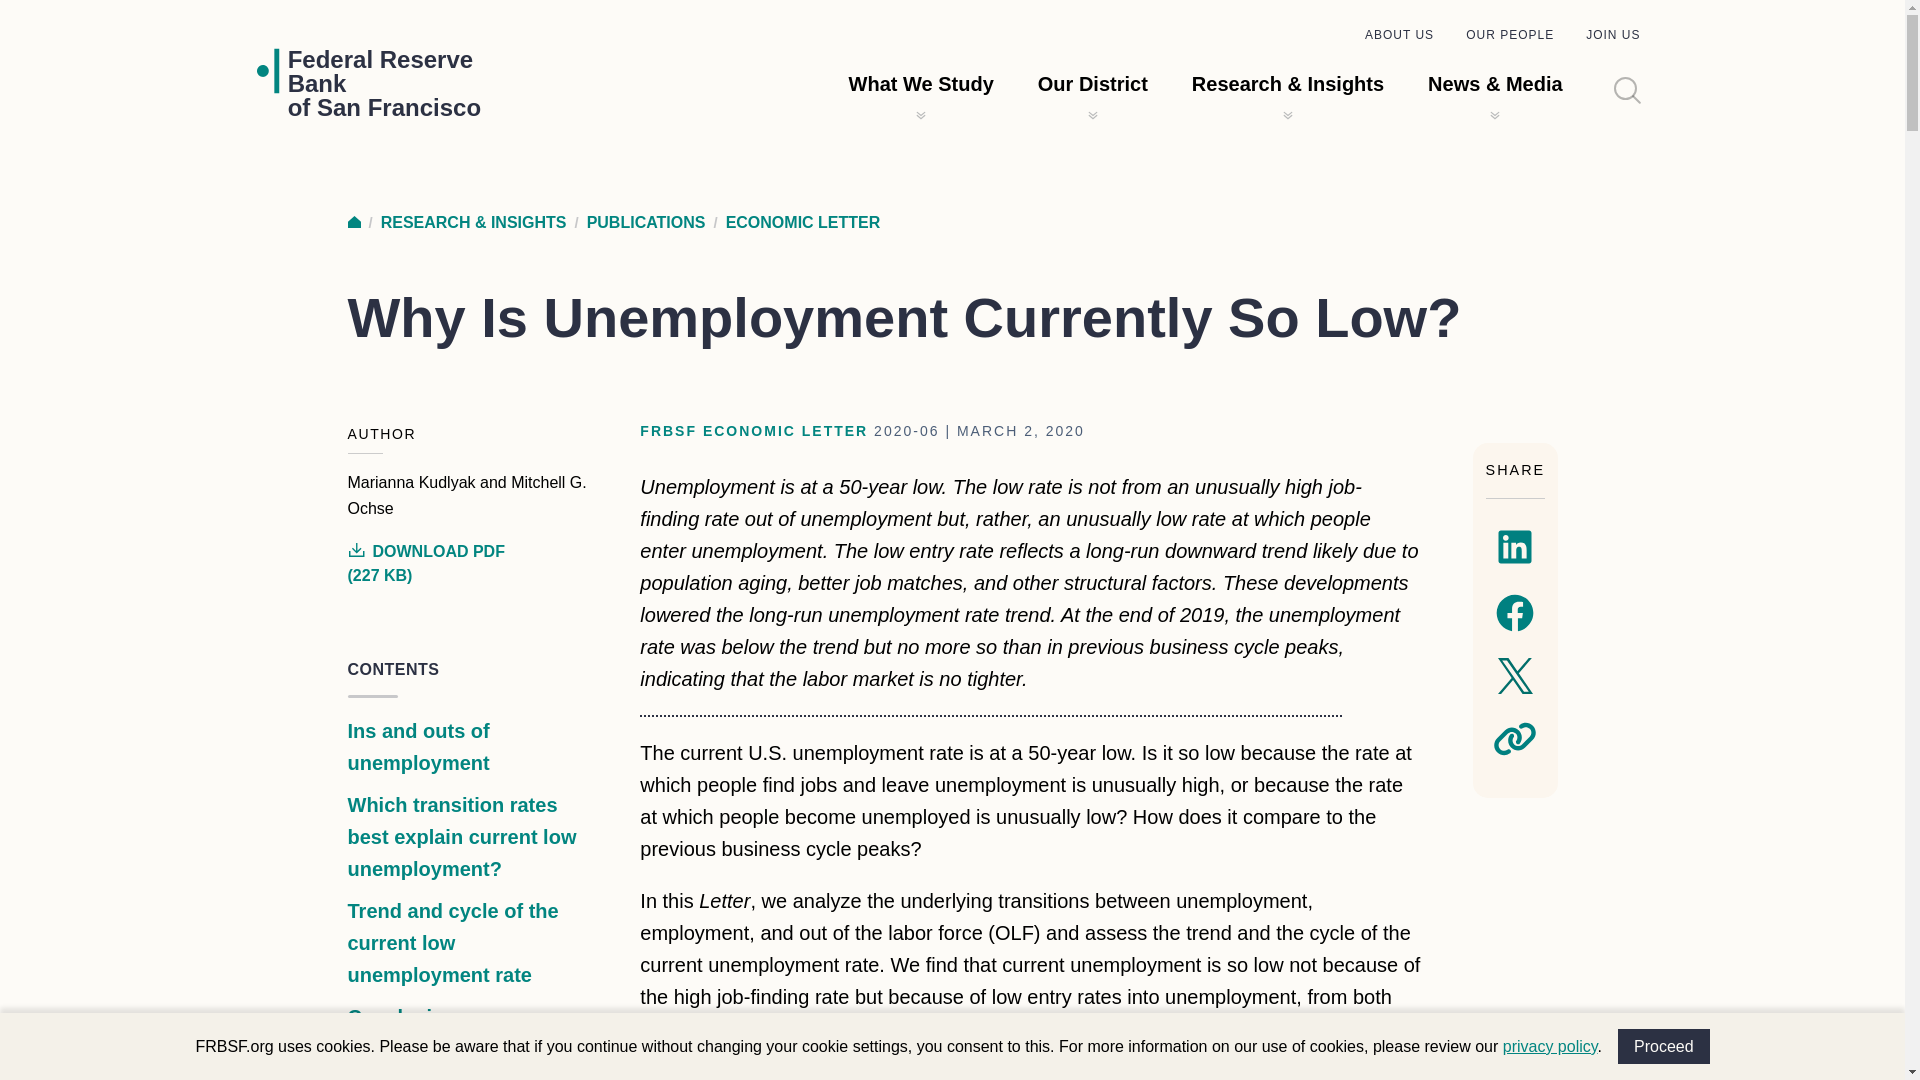 The width and height of the screenshot is (1920, 1080). Describe the element at coordinates (1550, 1046) in the screenshot. I see `privacy policy` at that location.